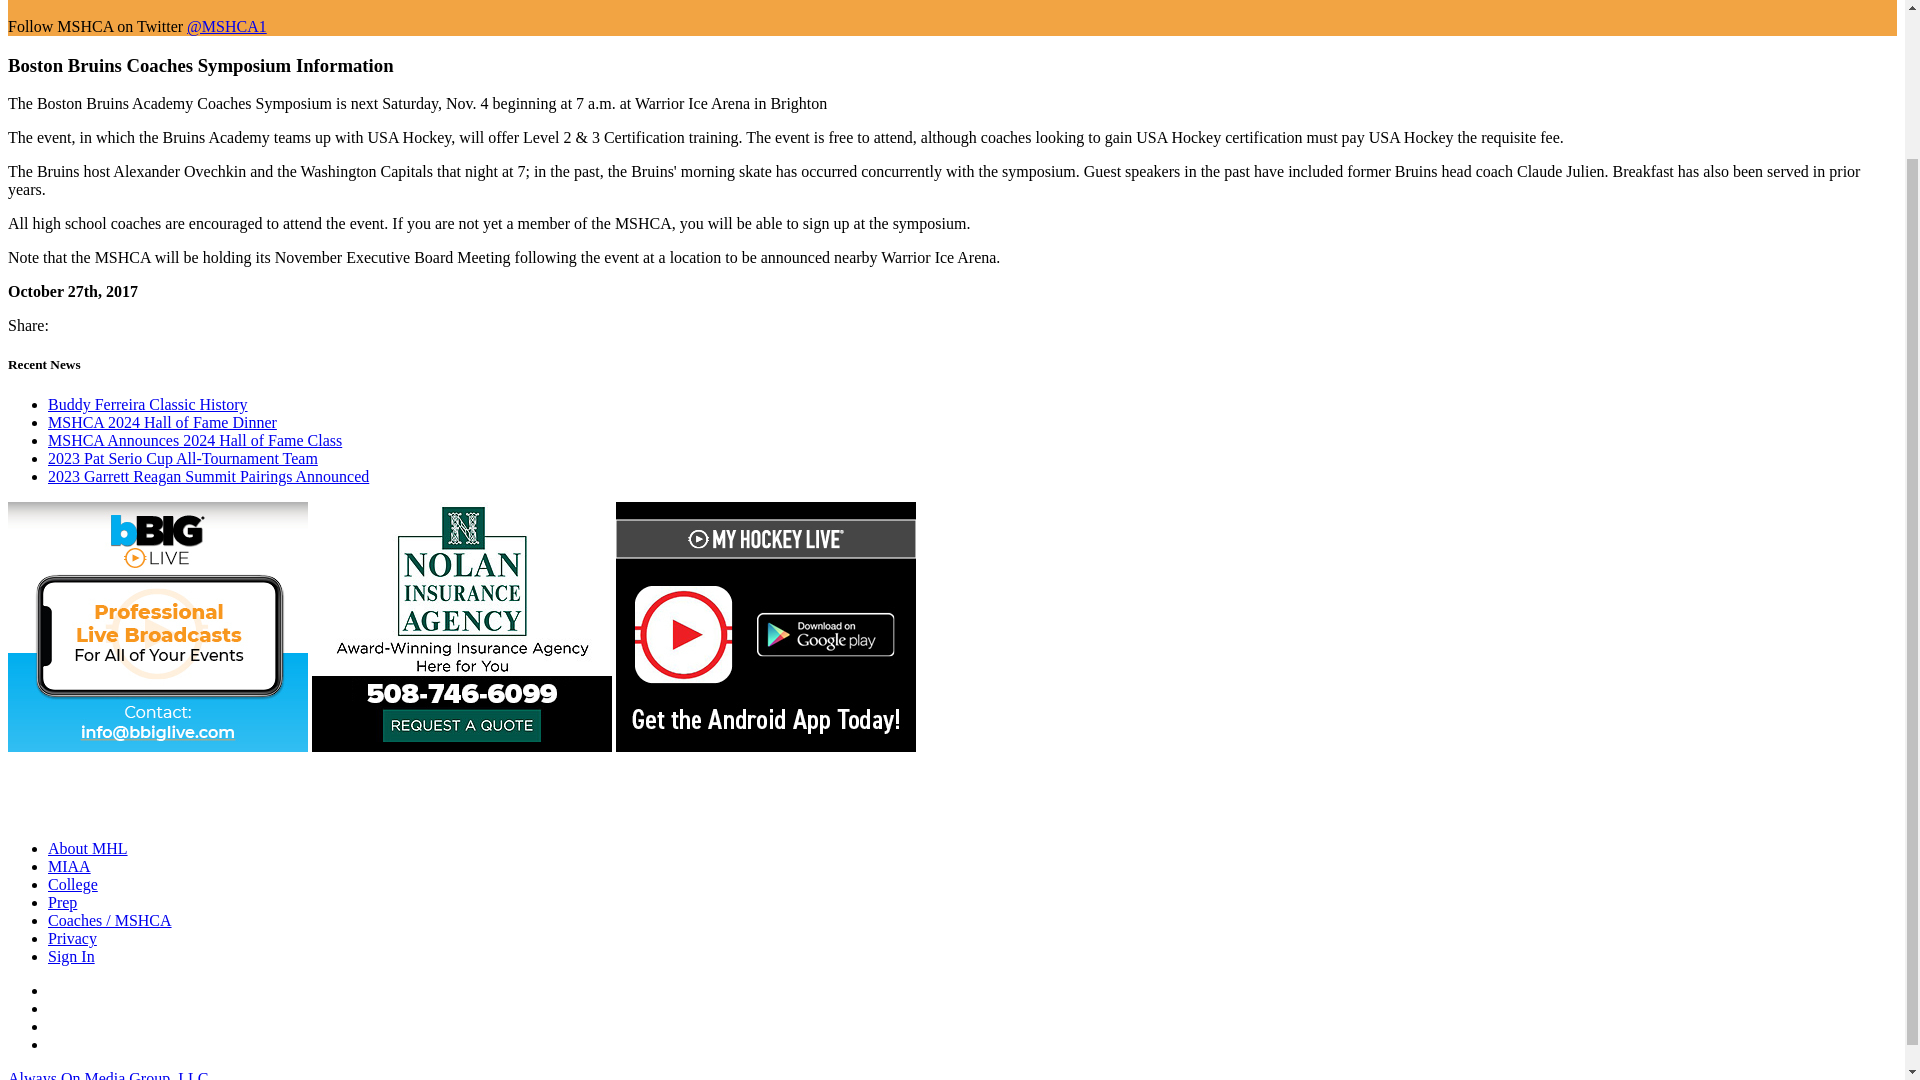 The image size is (1920, 1080). I want to click on Mobile App Google, so click(766, 746).